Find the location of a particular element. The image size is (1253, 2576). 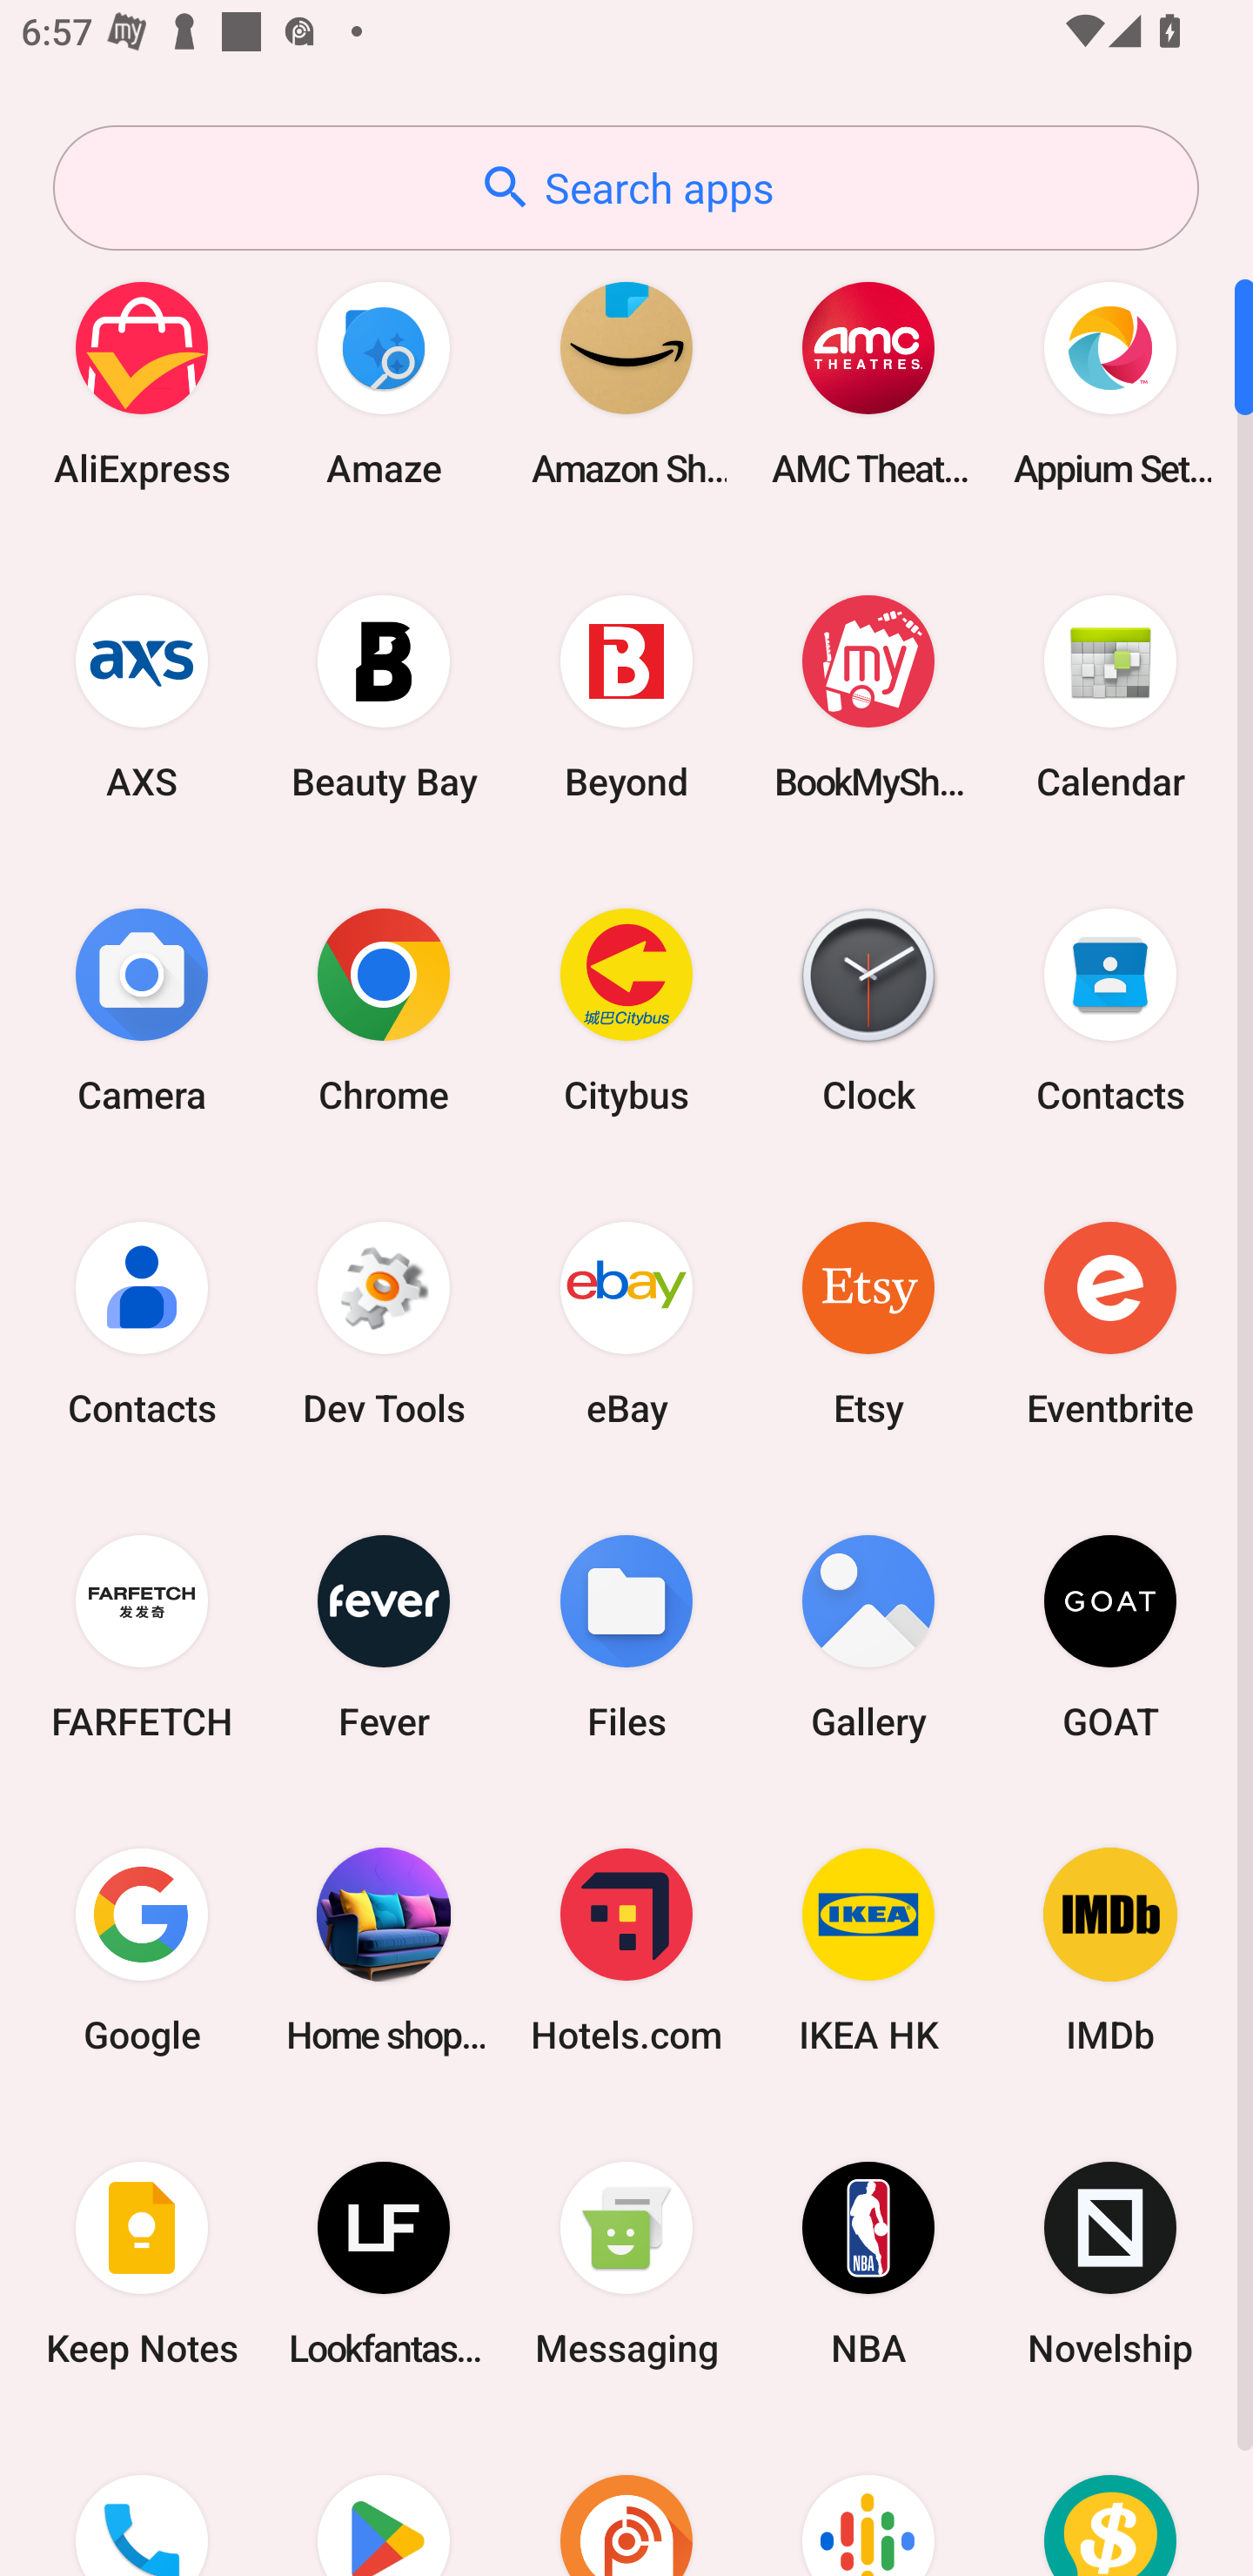

Dev Tools is located at coordinates (384, 1323).